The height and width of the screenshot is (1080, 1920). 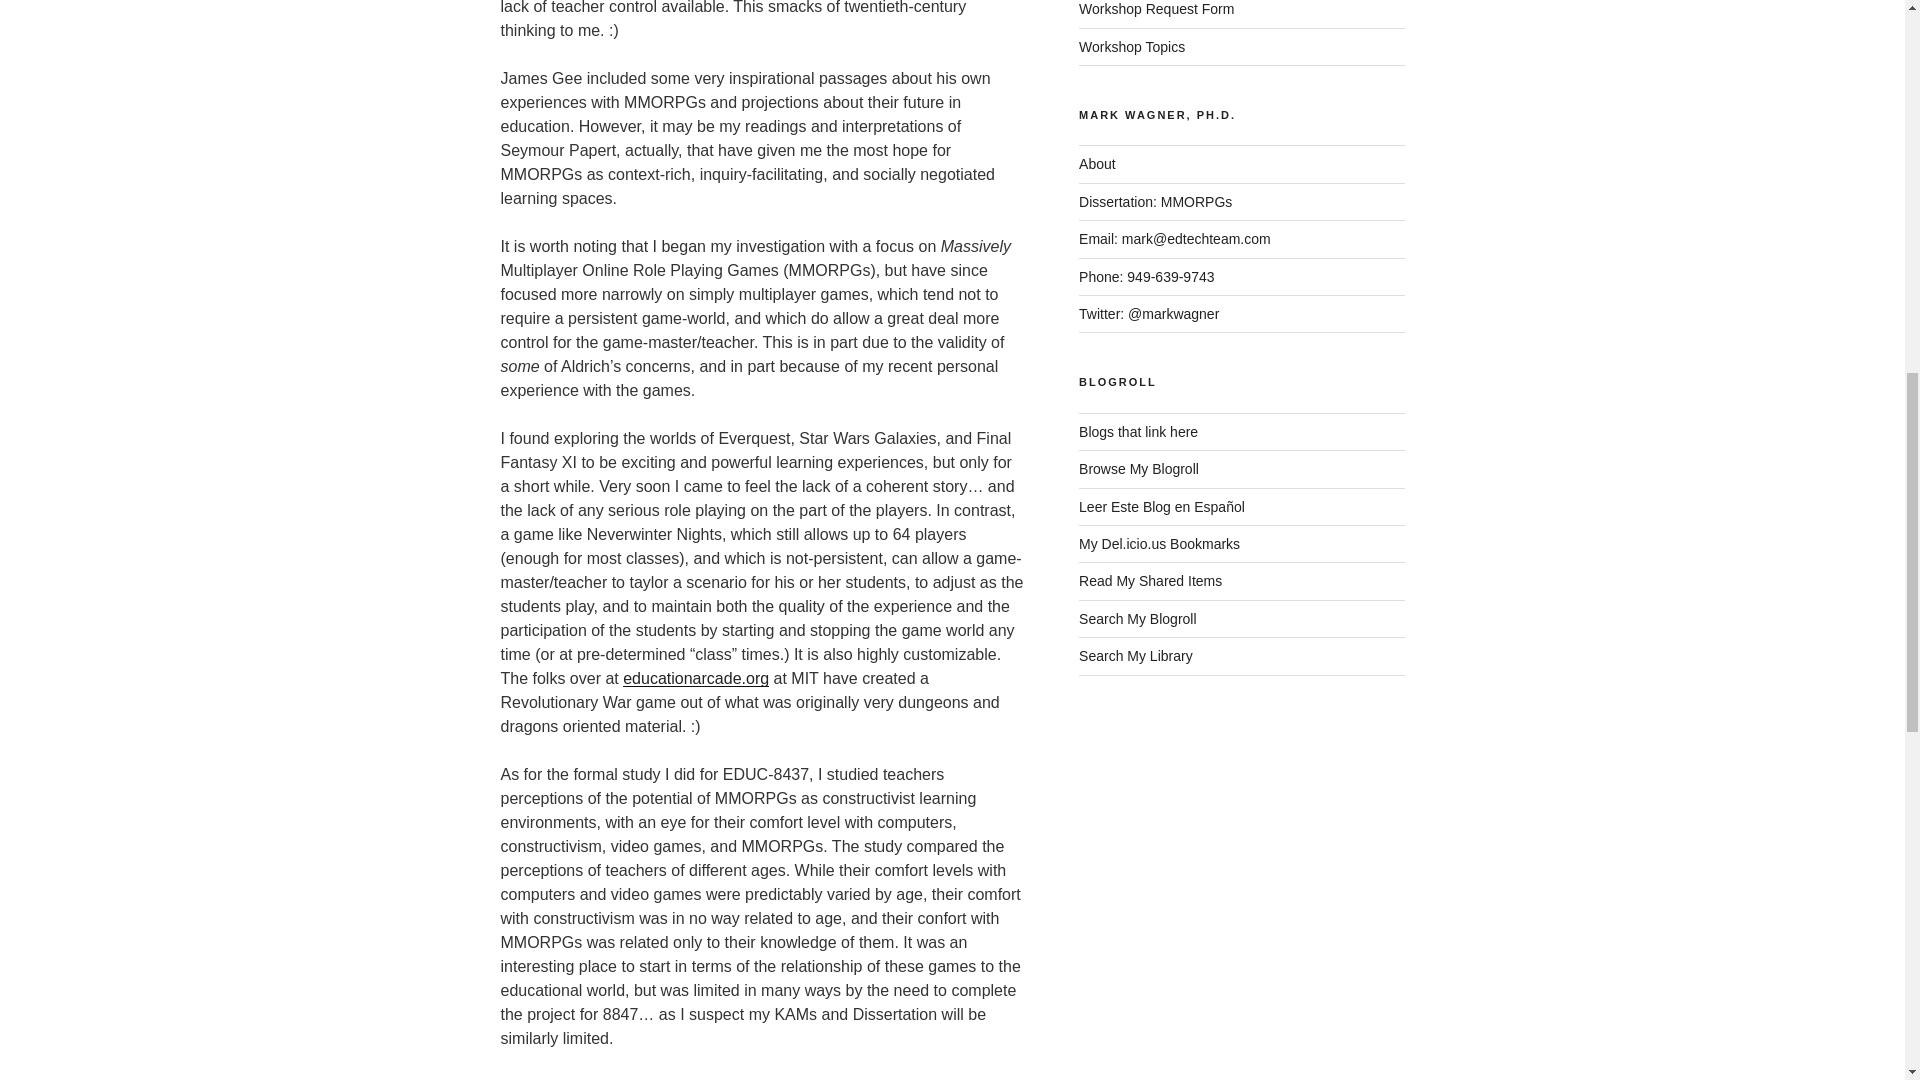 I want to click on Powered by Technorati, so click(x=1138, y=432).